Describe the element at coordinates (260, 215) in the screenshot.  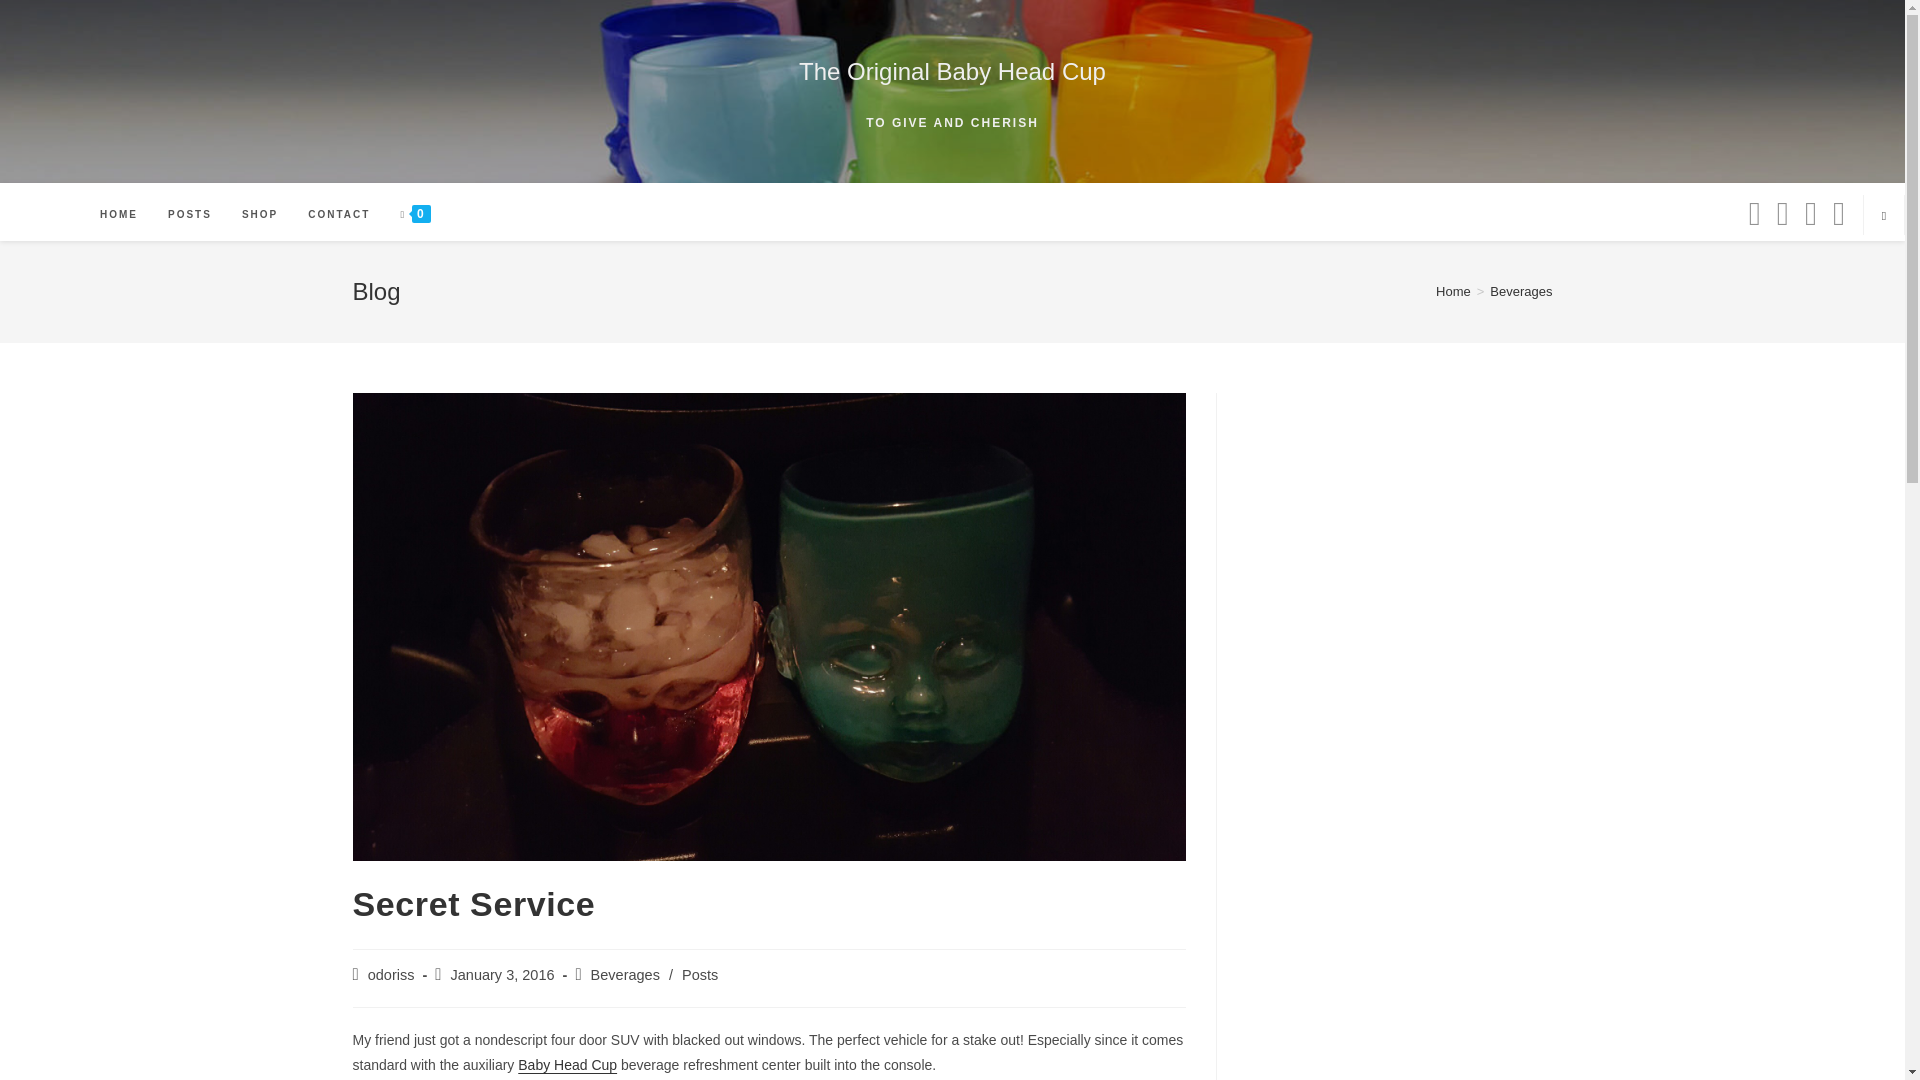
I see `SHOP` at that location.